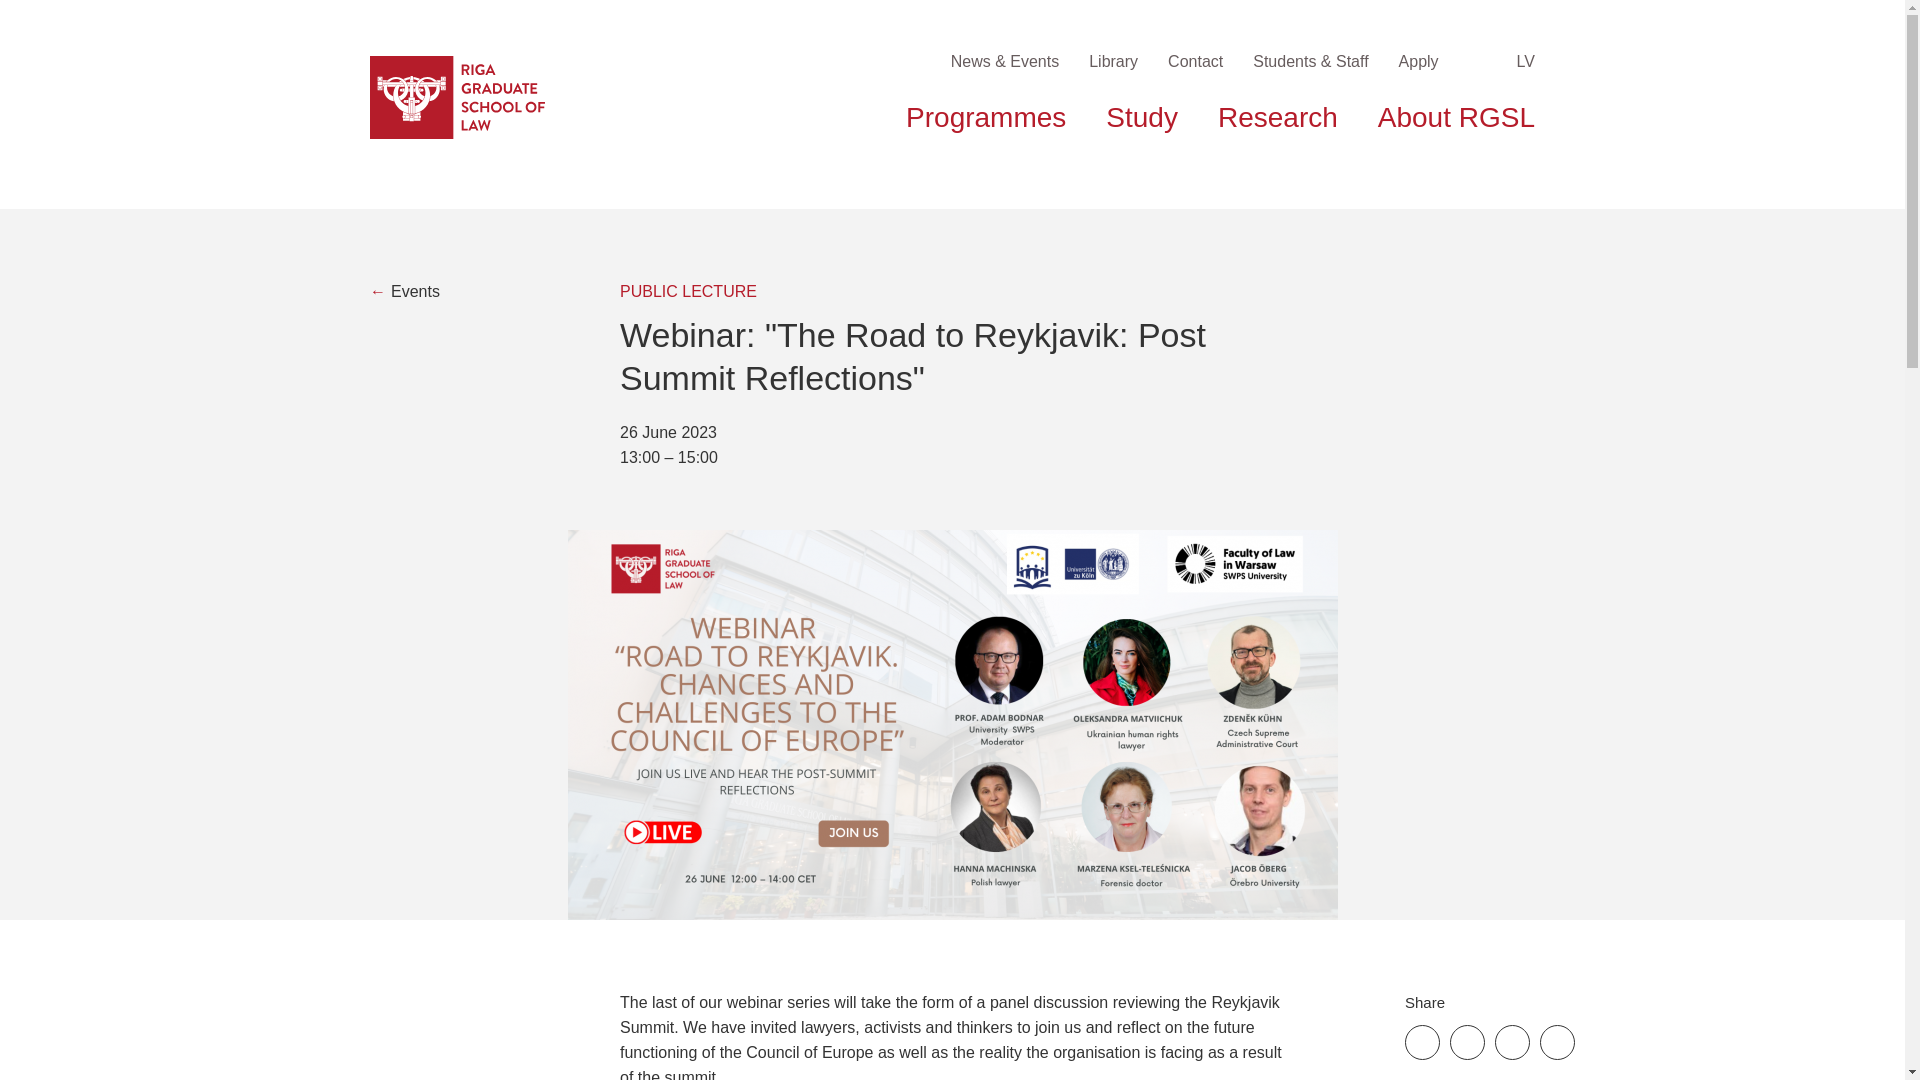  I want to click on About RGSL, so click(1456, 118).